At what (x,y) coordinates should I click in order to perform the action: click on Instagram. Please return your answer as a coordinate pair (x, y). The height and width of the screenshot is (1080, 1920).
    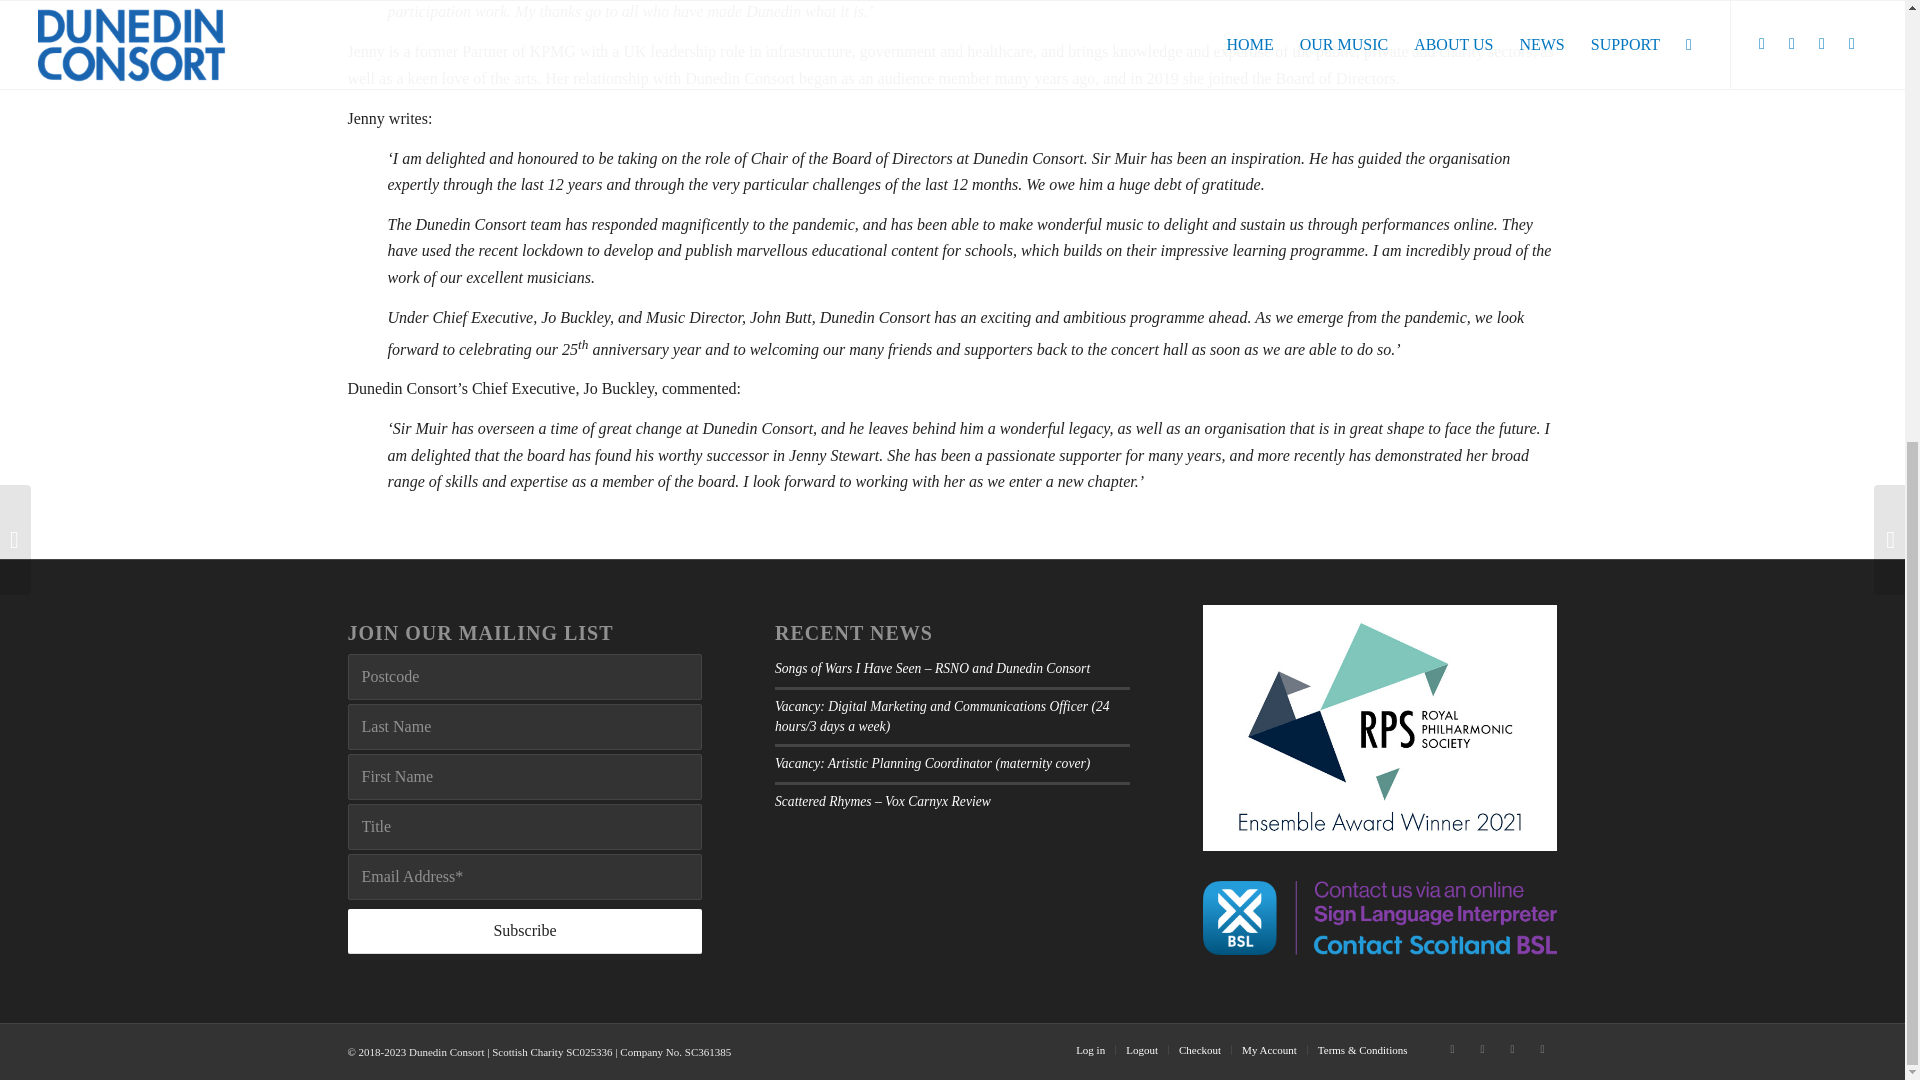
    Looking at the image, I should click on (1512, 1048).